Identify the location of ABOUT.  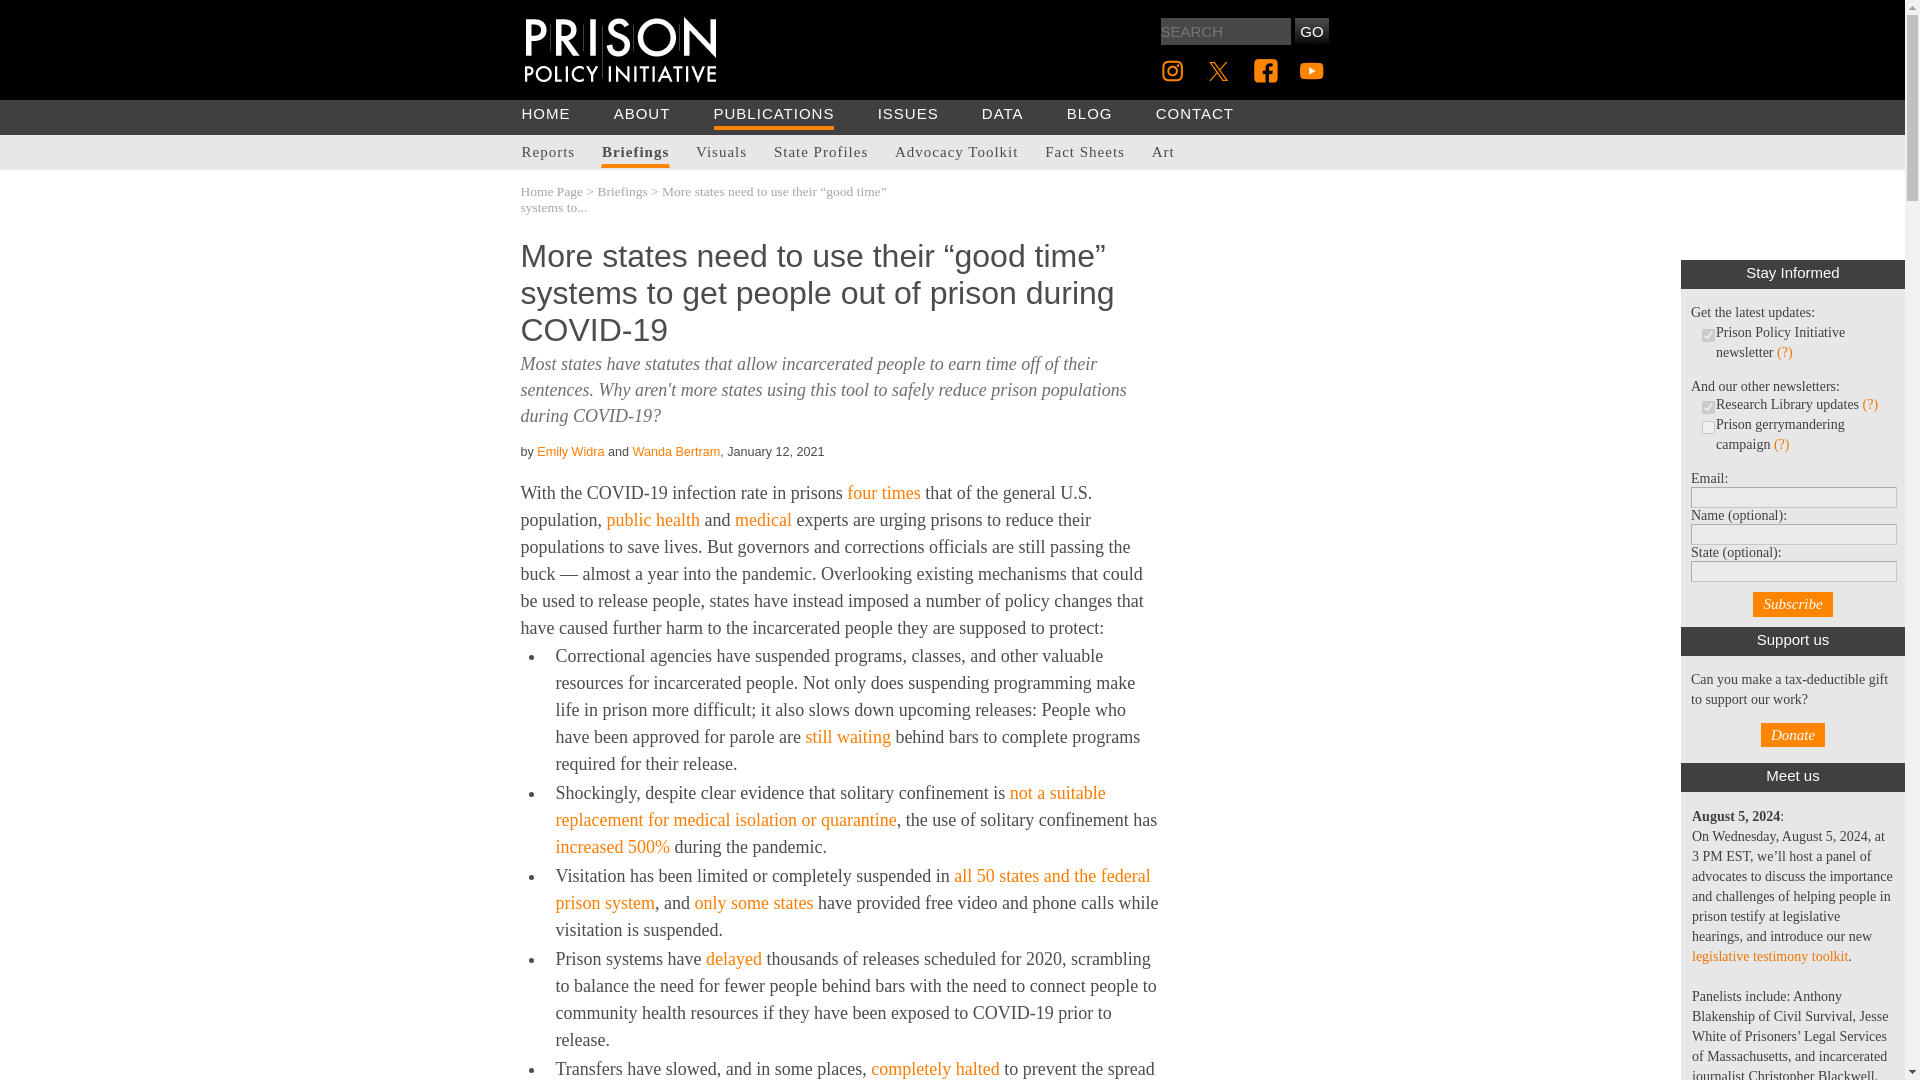
(642, 114).